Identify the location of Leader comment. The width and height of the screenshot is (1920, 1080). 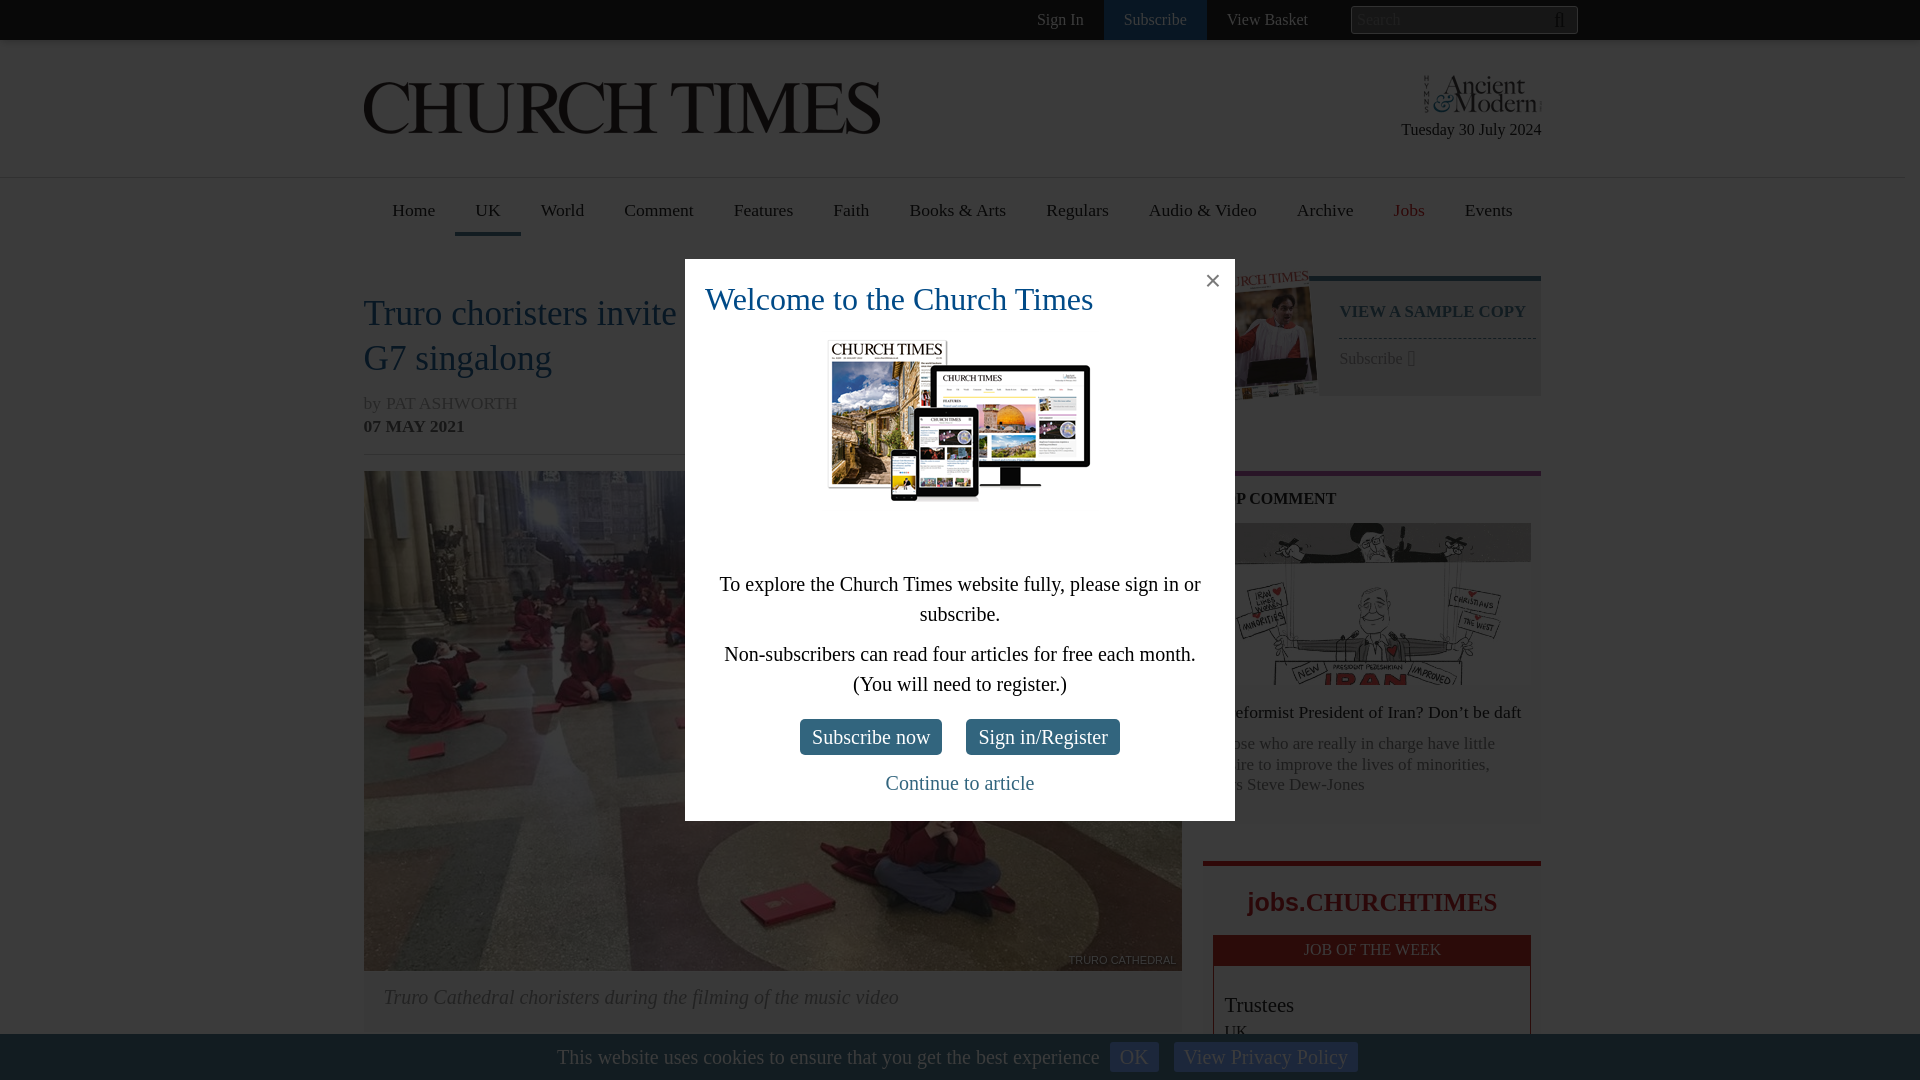
(684, 306).